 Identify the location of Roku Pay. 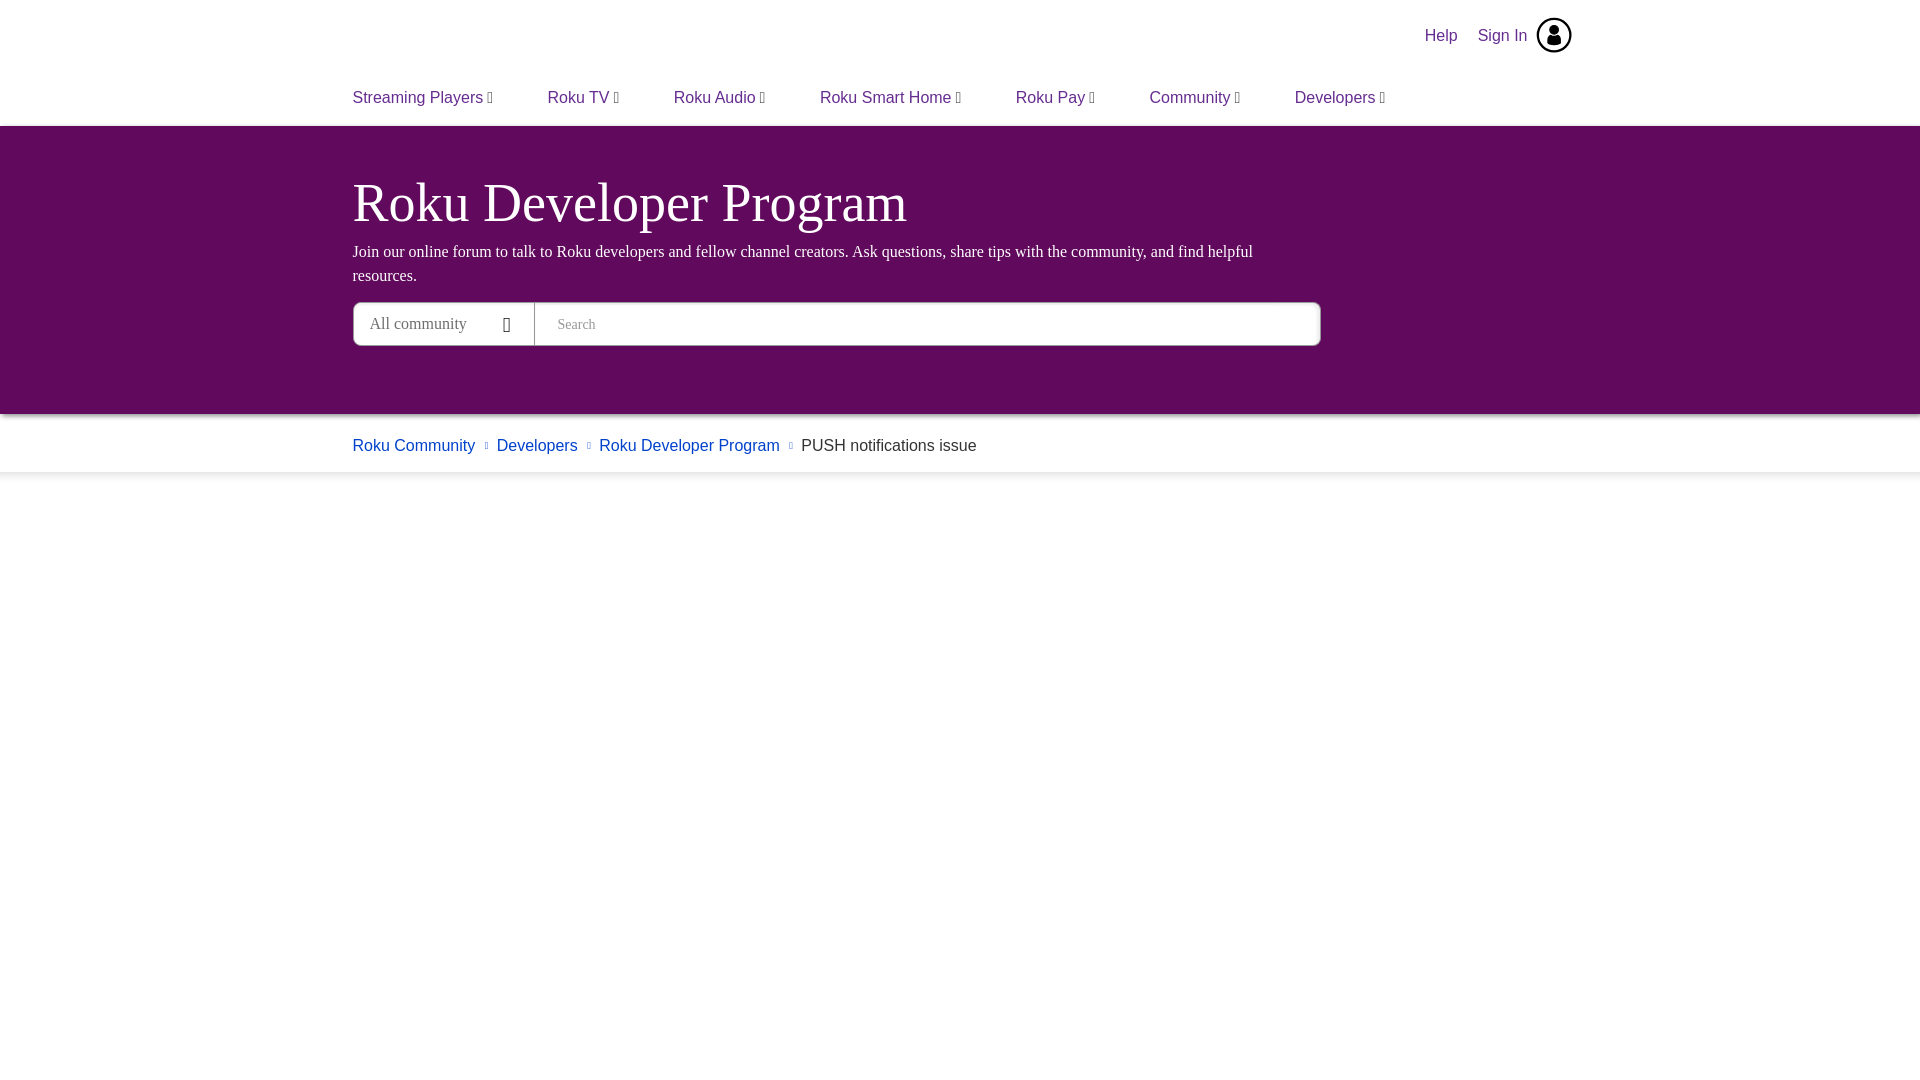
(1054, 97).